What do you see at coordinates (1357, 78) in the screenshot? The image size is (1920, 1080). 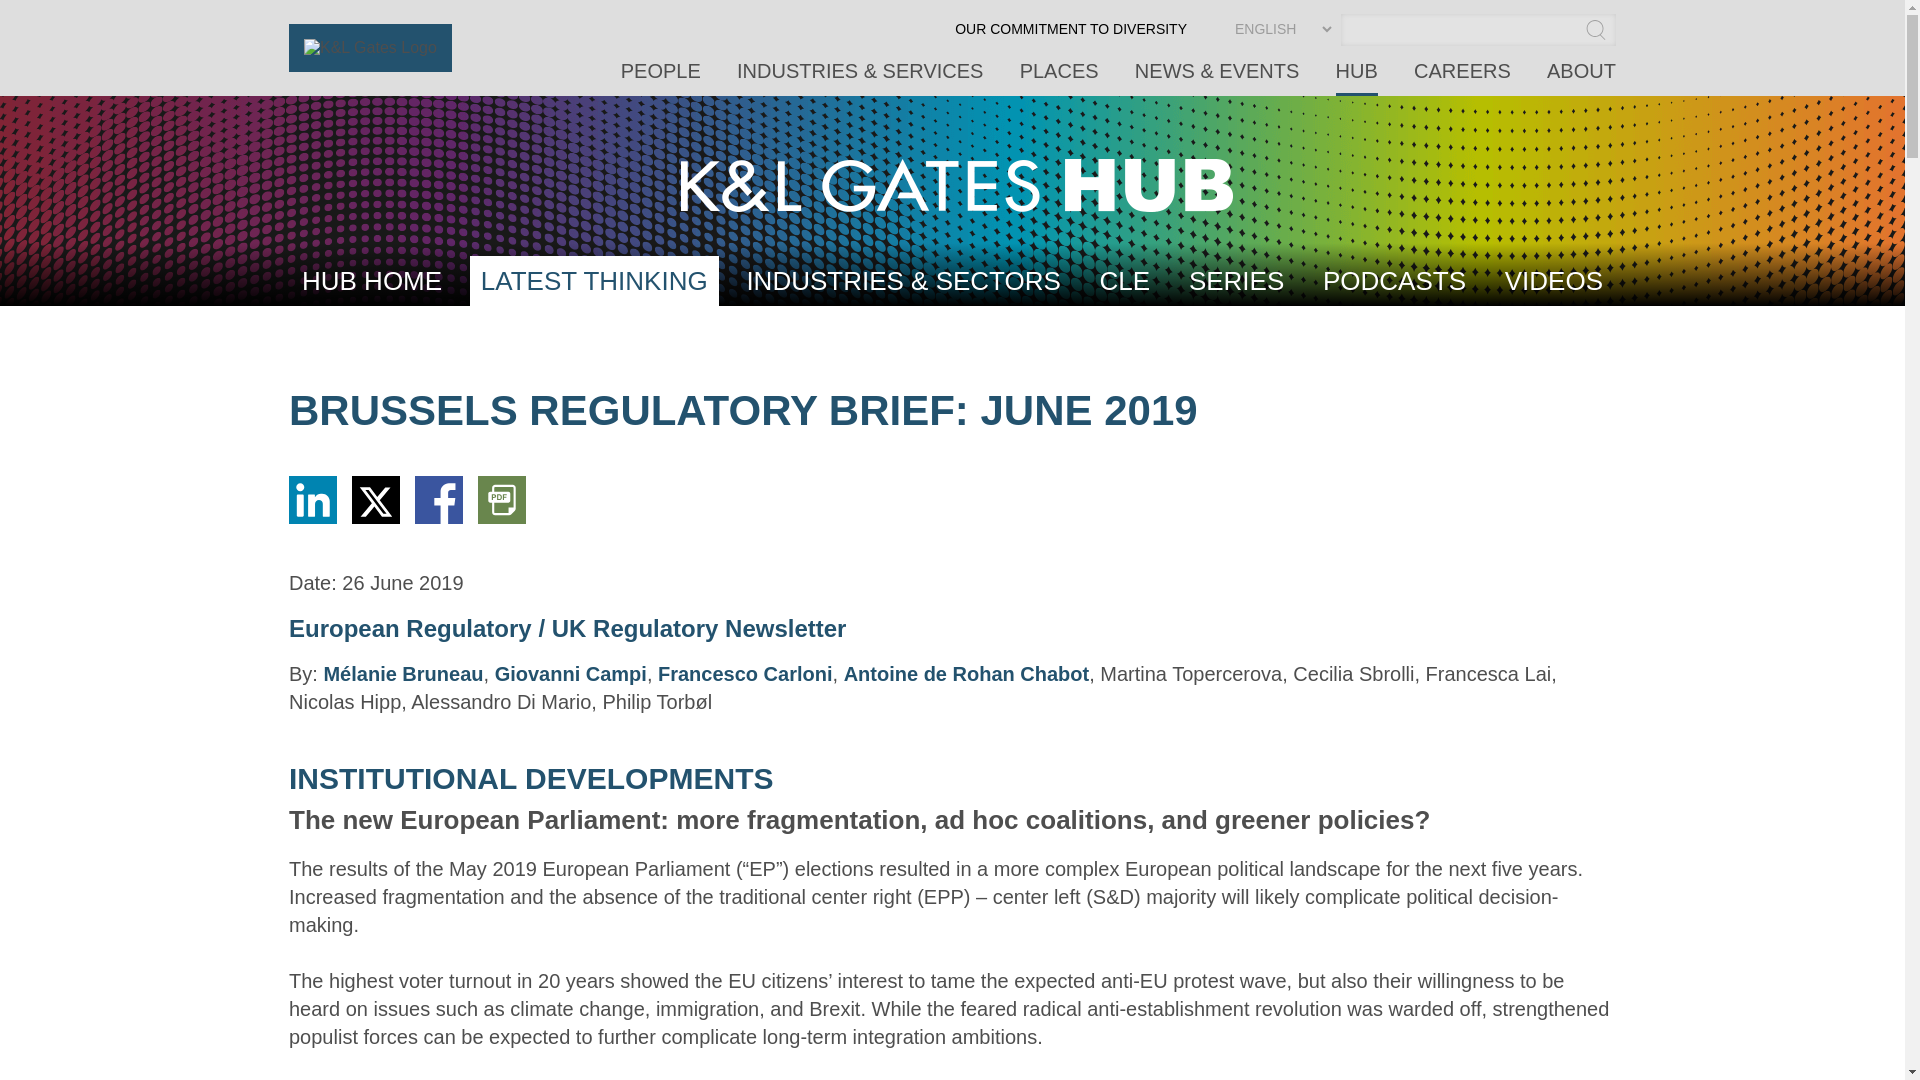 I see `HUB` at bounding box center [1357, 78].